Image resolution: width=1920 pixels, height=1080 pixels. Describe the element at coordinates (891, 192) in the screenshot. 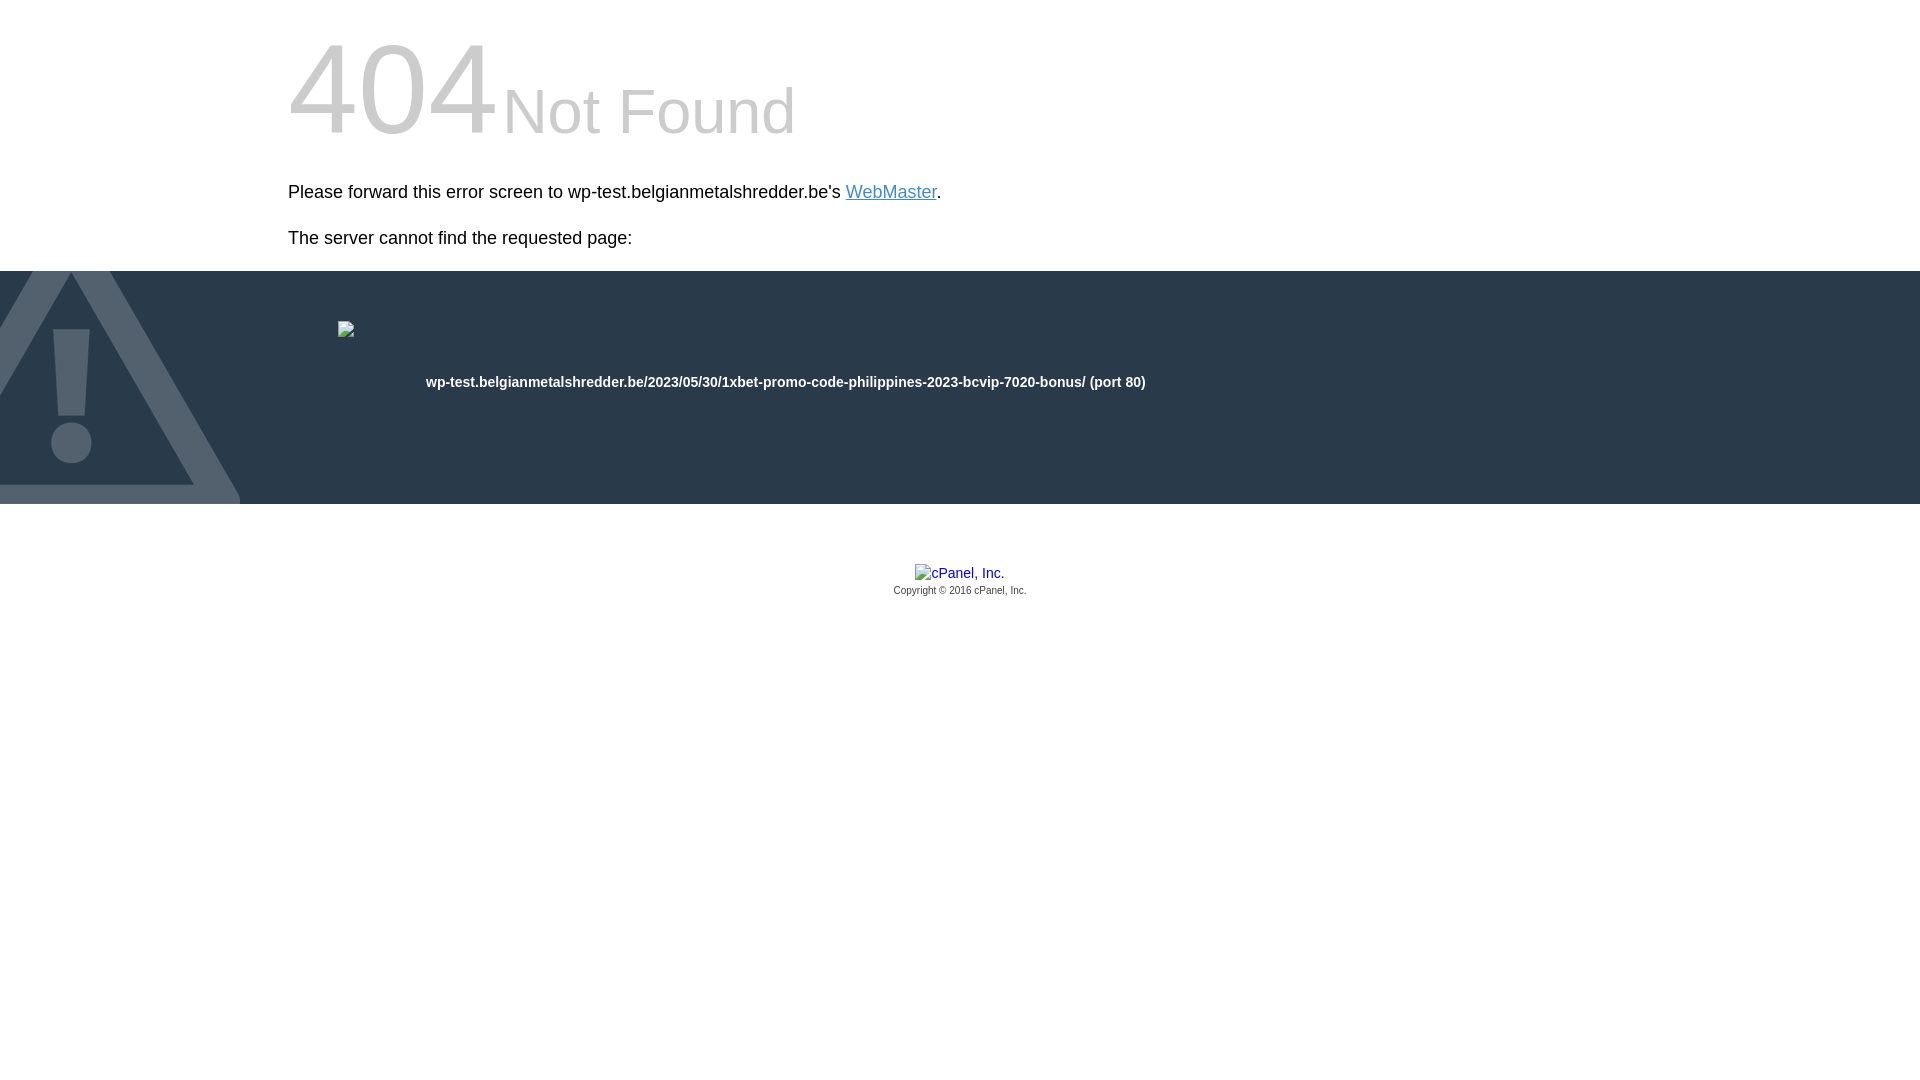

I see `WebMaster` at that location.